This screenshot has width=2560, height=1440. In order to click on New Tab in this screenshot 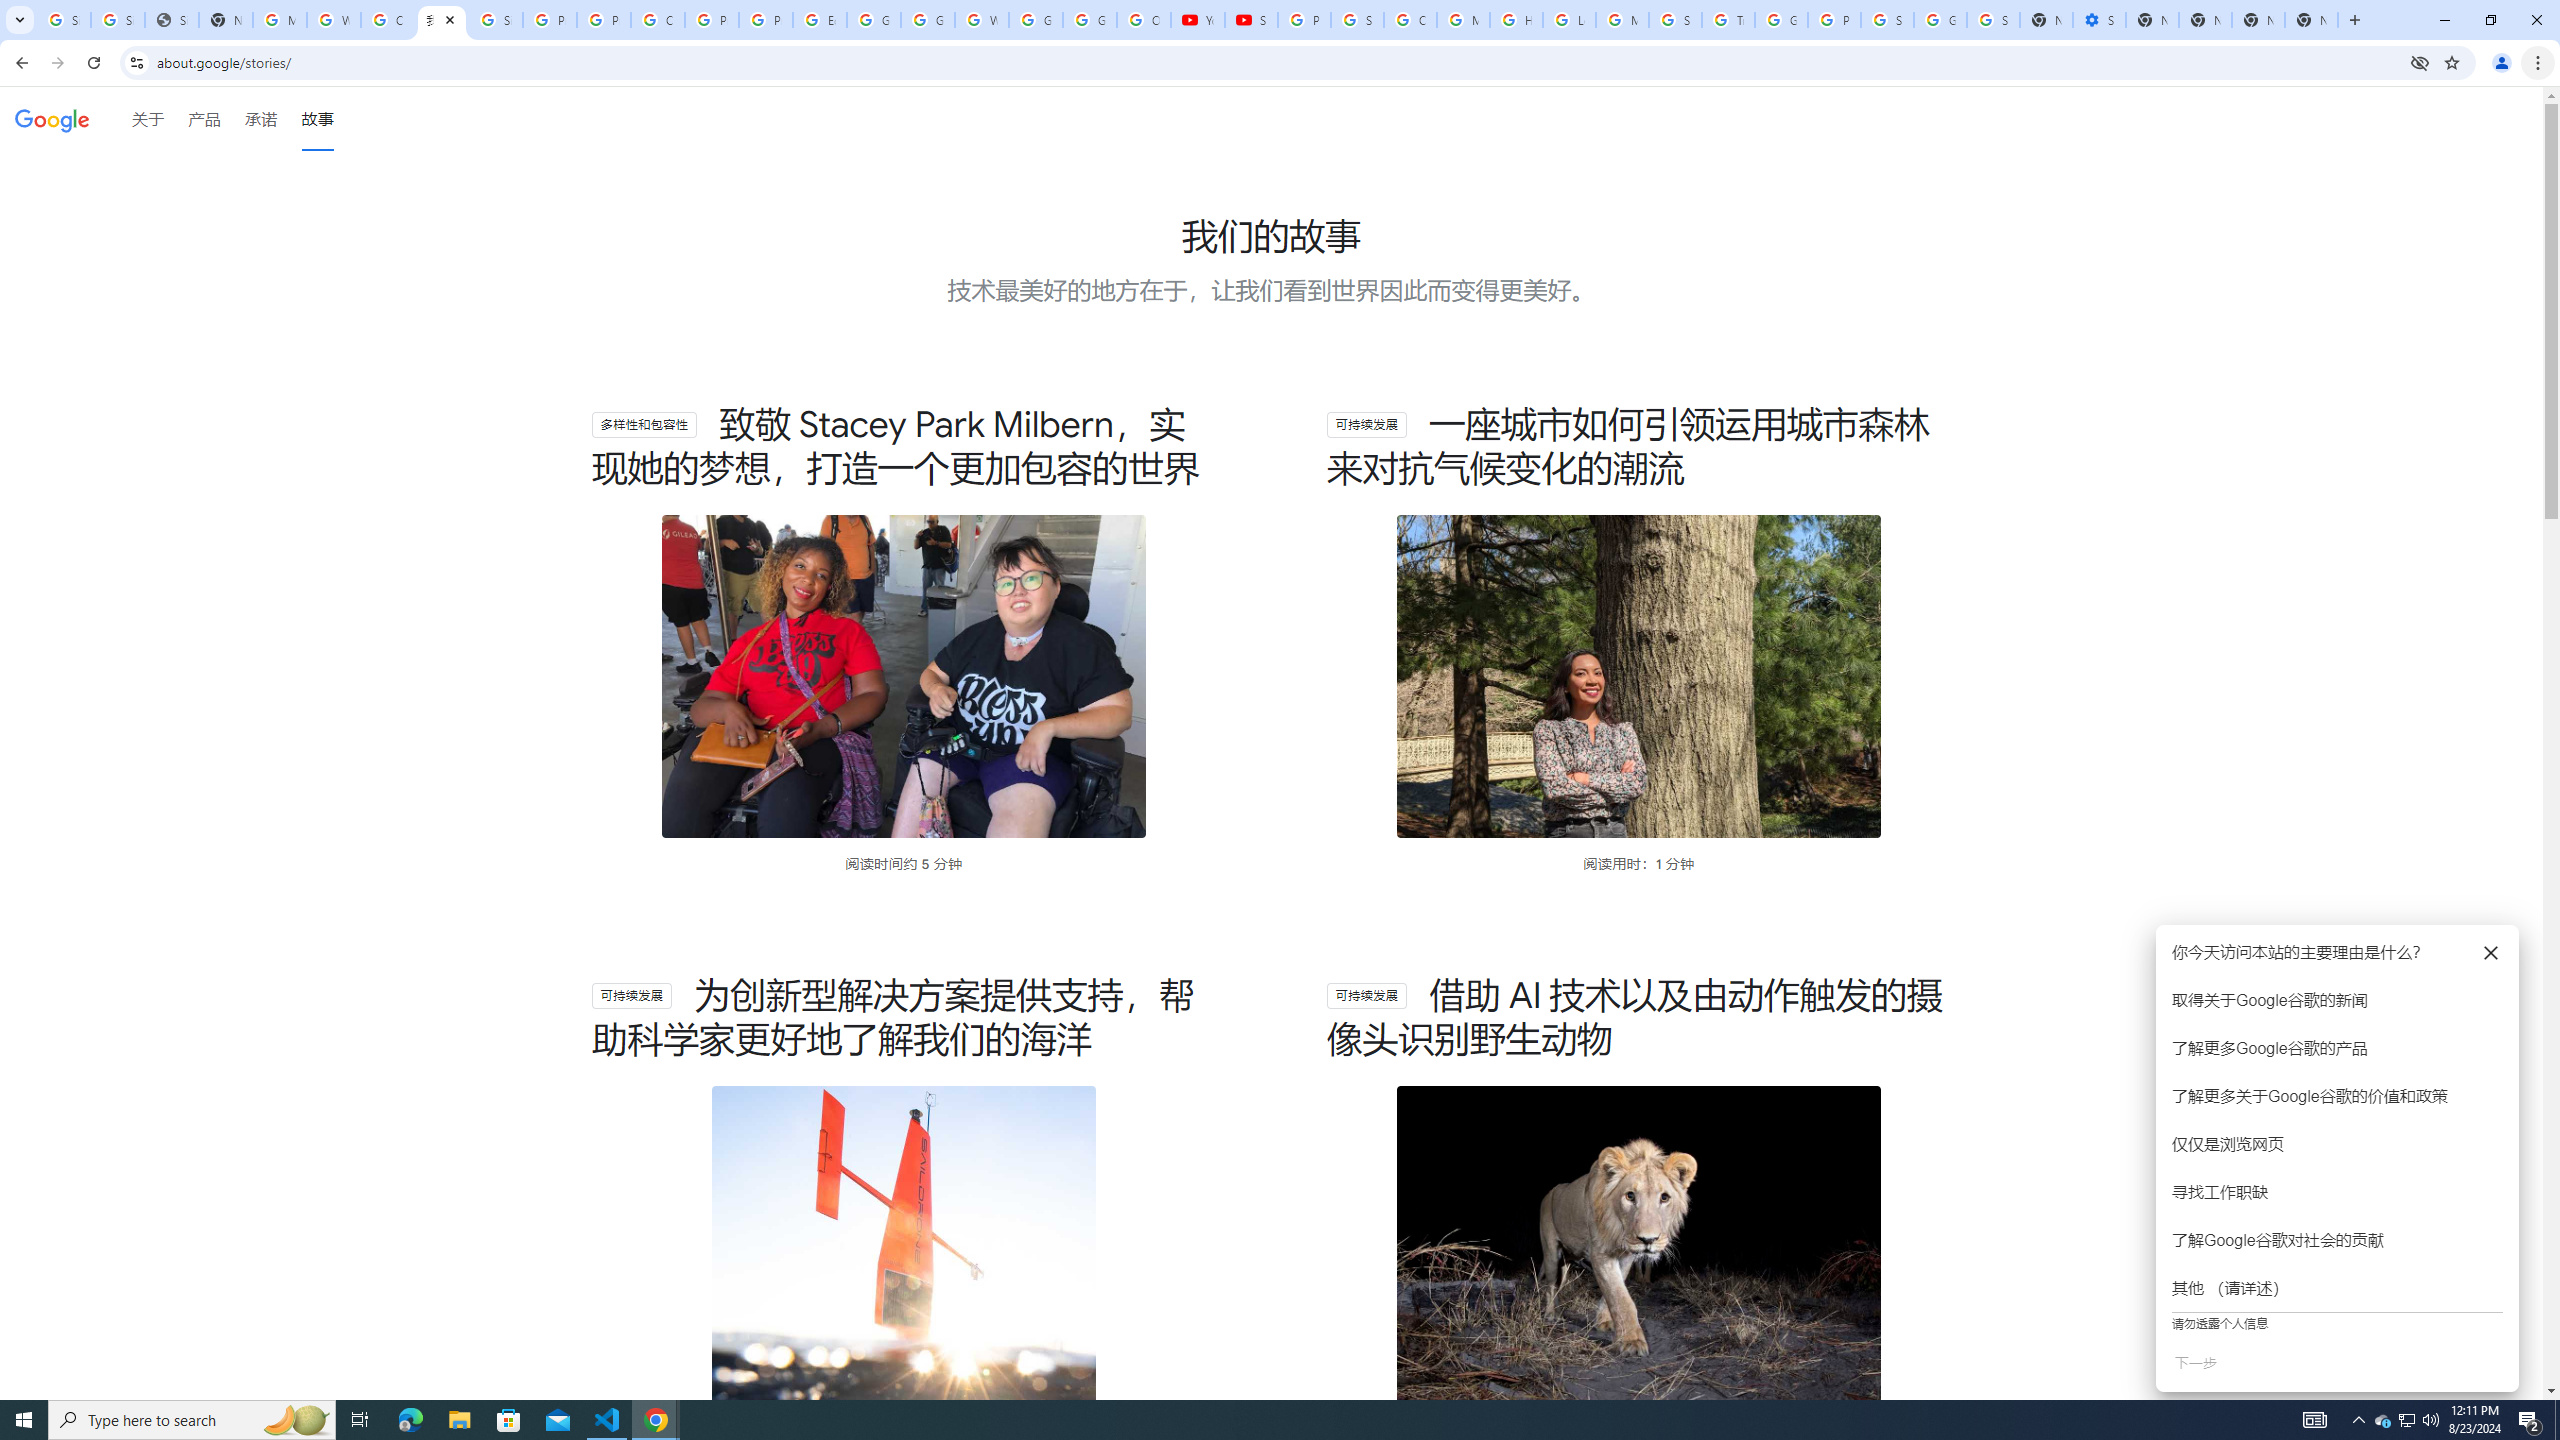, I will do `click(2311, 20)`.